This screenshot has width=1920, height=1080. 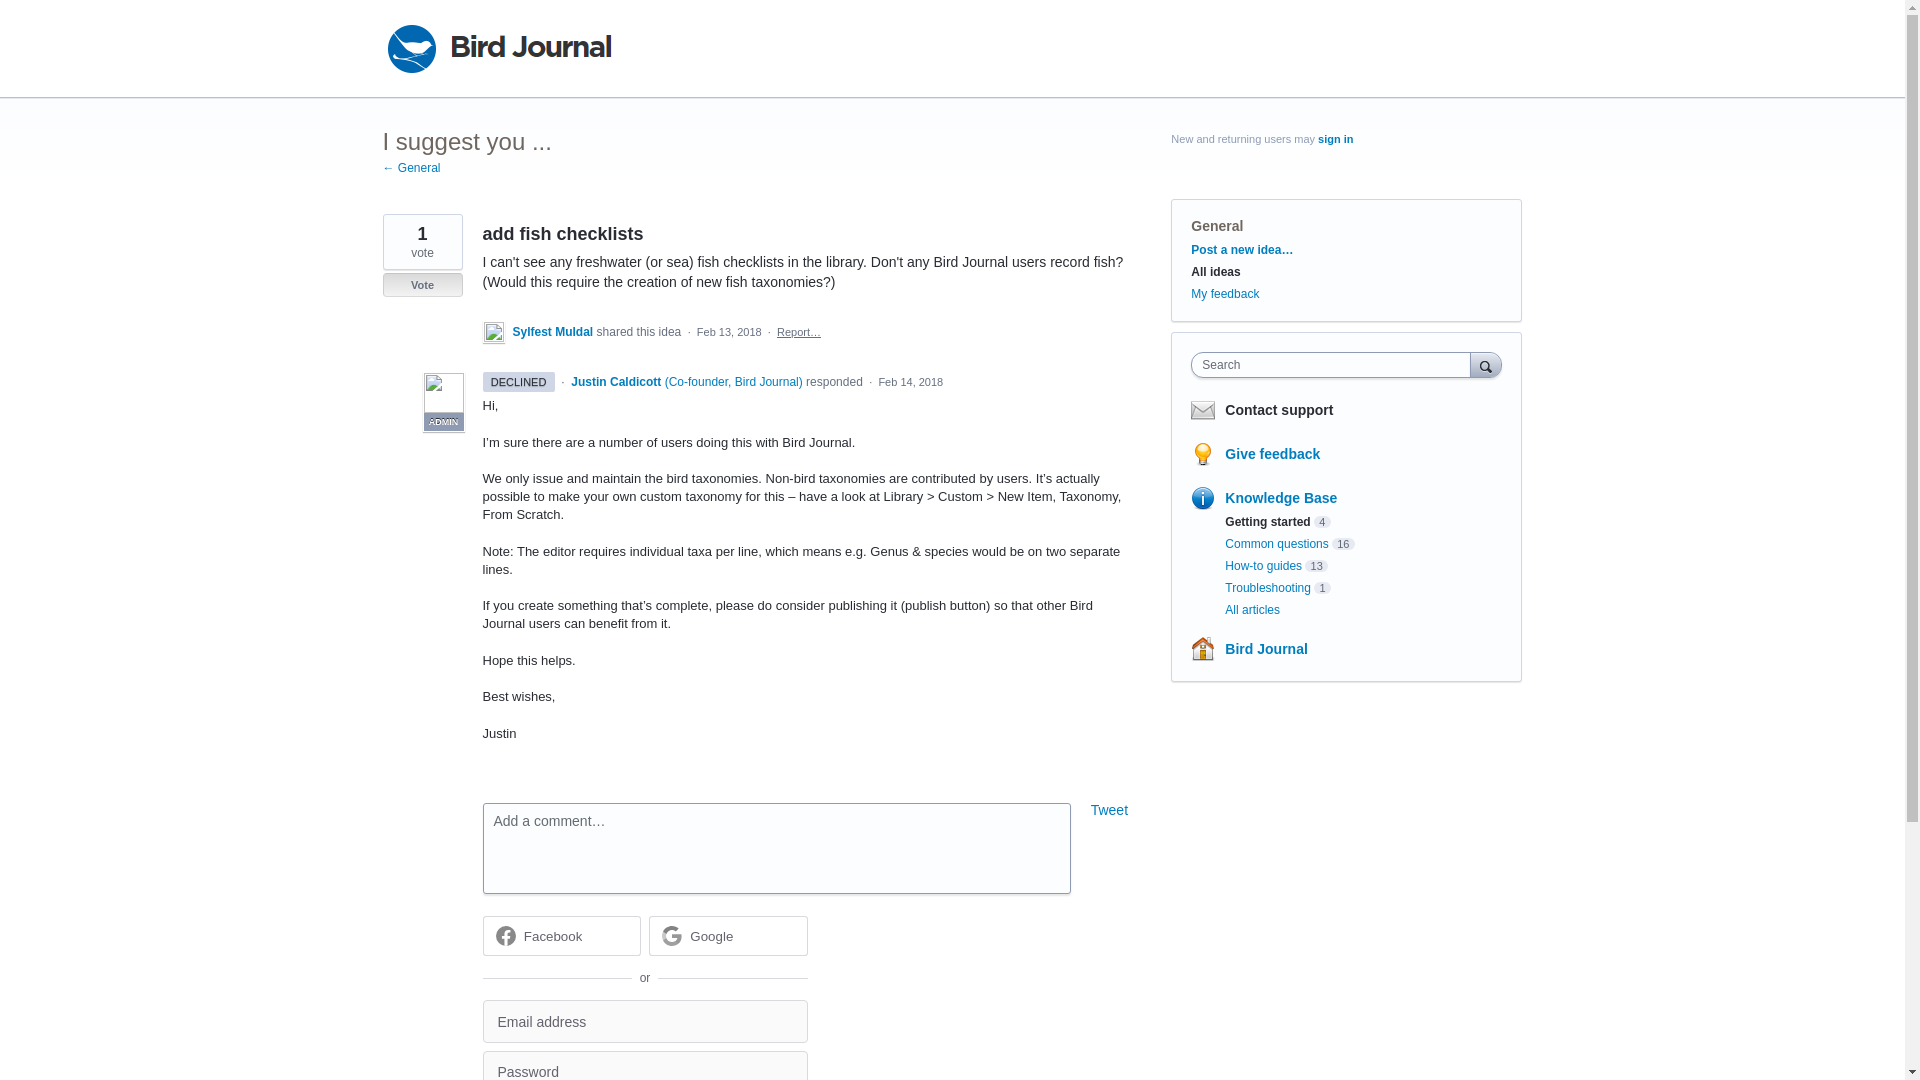 What do you see at coordinates (499, 48) in the screenshot?
I see `Customer Feedback for Bird Journal` at bounding box center [499, 48].